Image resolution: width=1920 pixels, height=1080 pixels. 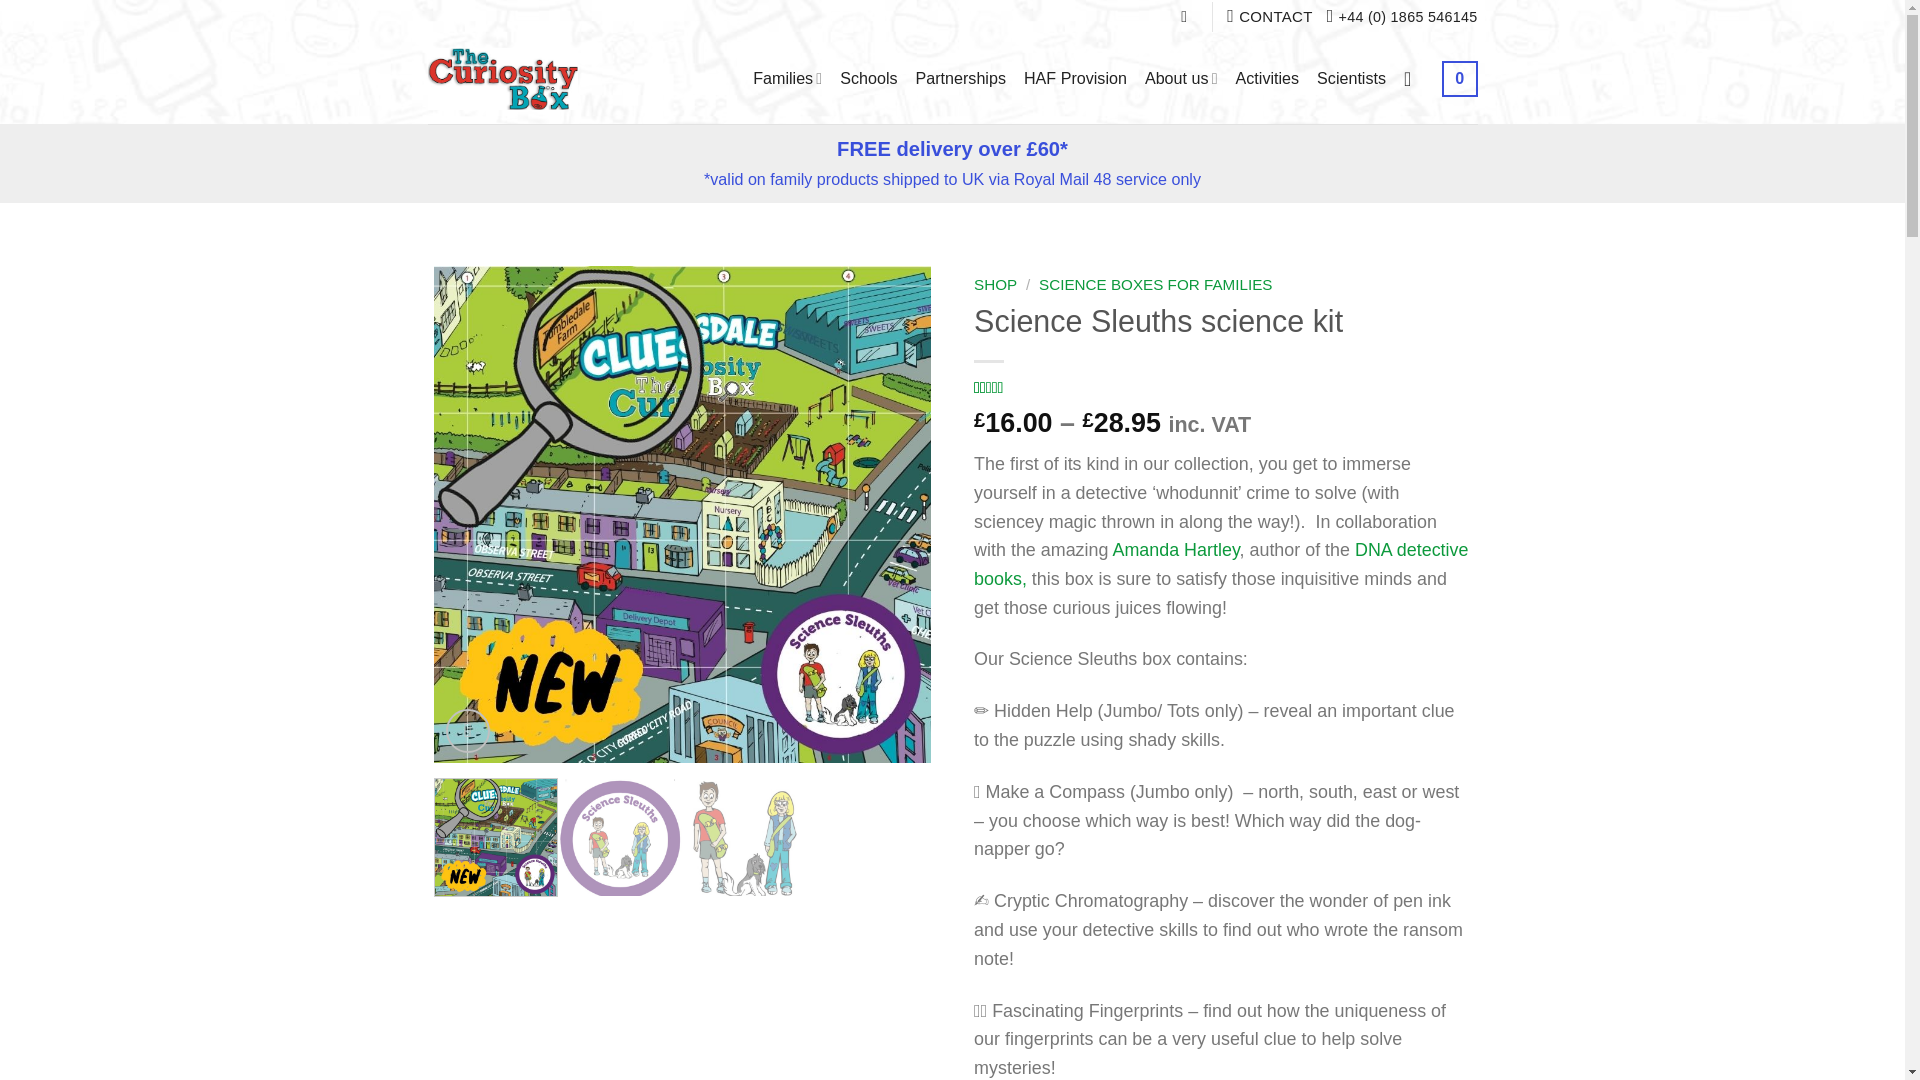 I want to click on Partnerships, so click(x=502, y=79).